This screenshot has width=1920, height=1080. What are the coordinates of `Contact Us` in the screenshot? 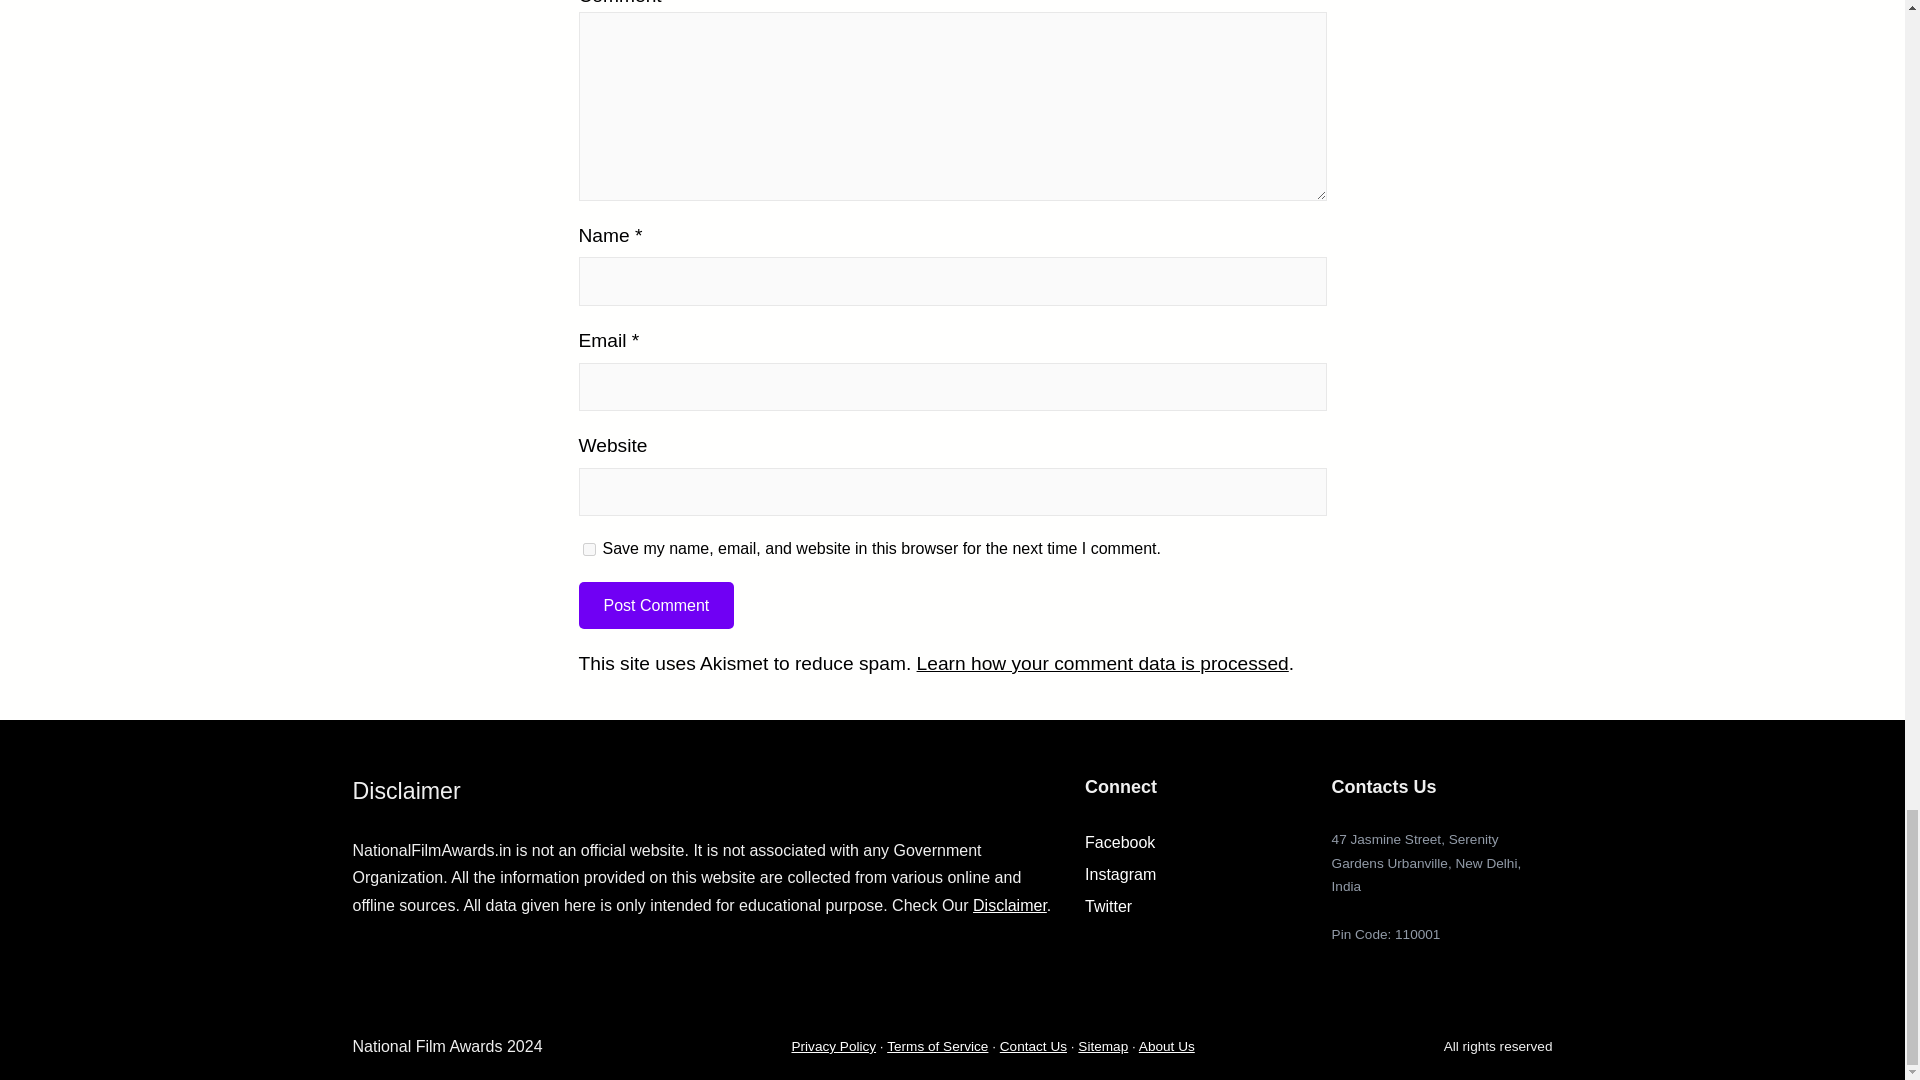 It's located at (1034, 1046).